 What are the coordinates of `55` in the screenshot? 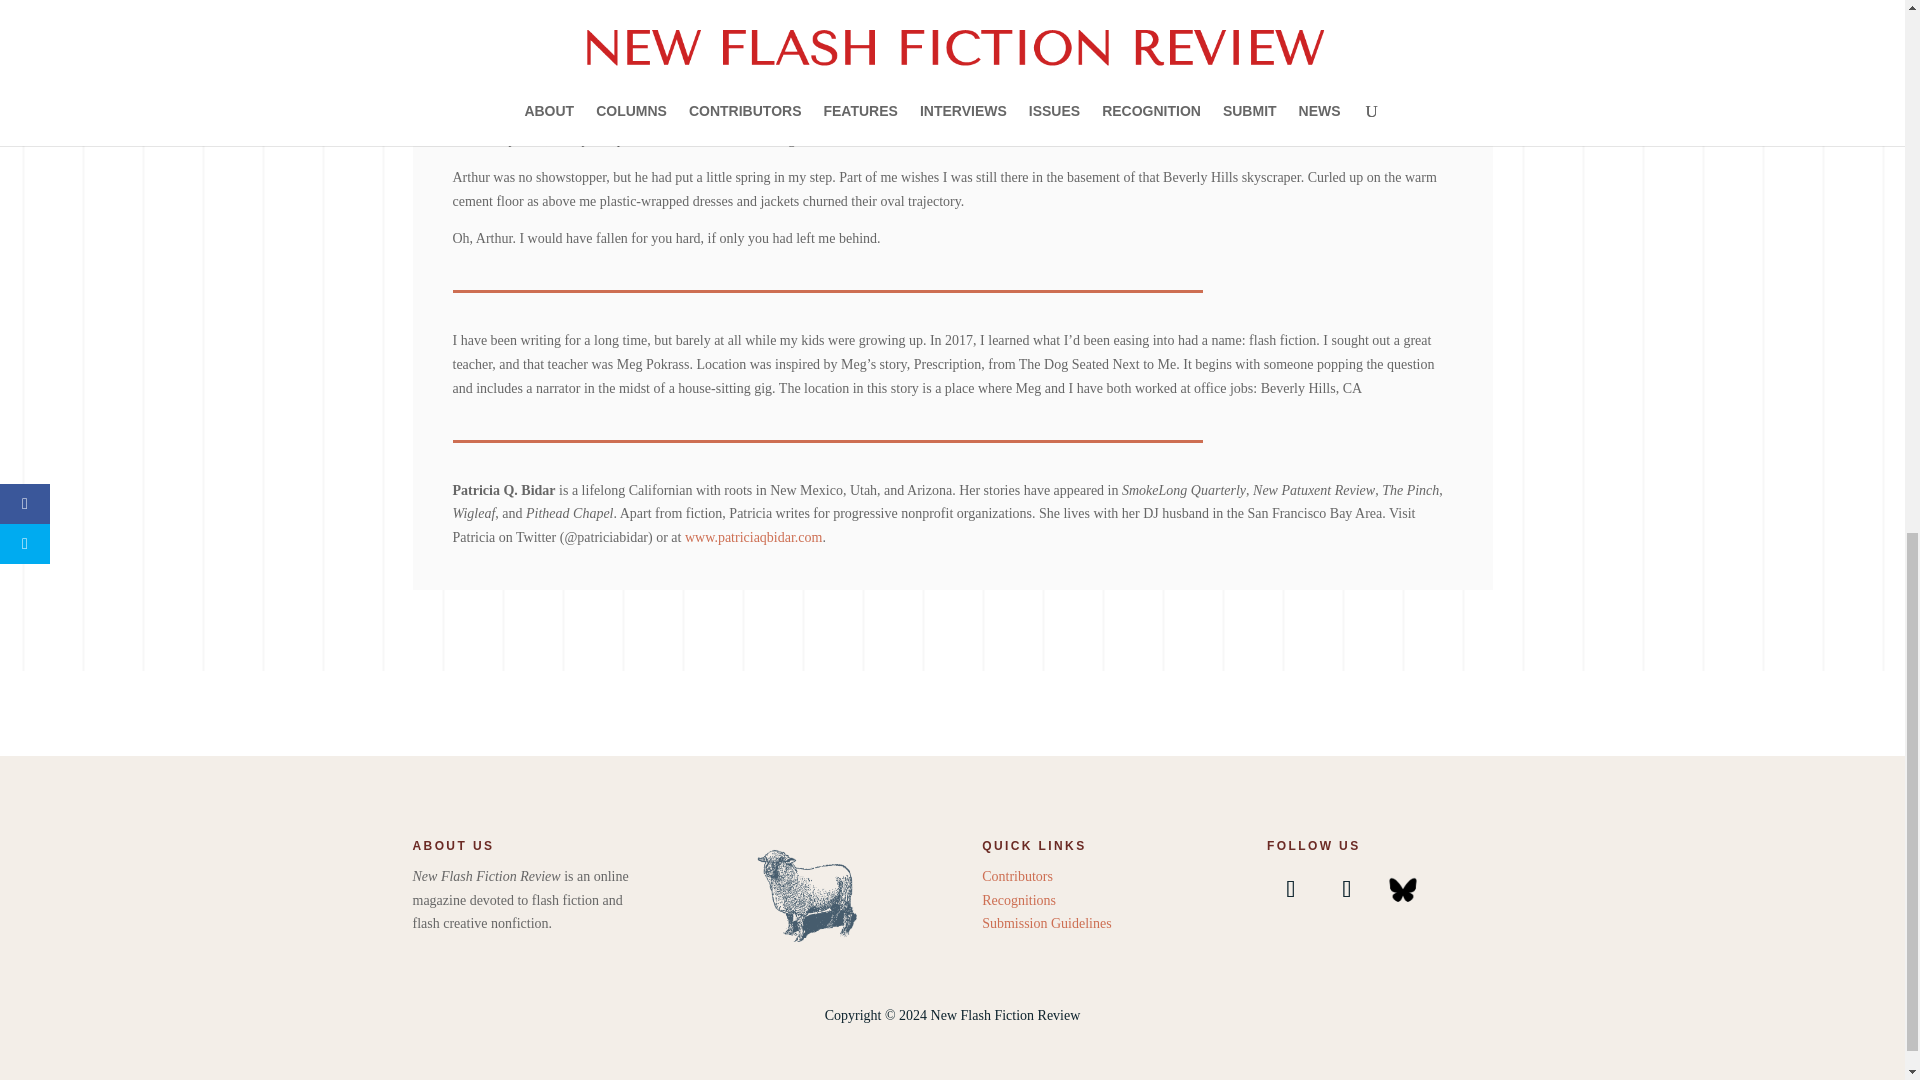 It's located at (810, 894).